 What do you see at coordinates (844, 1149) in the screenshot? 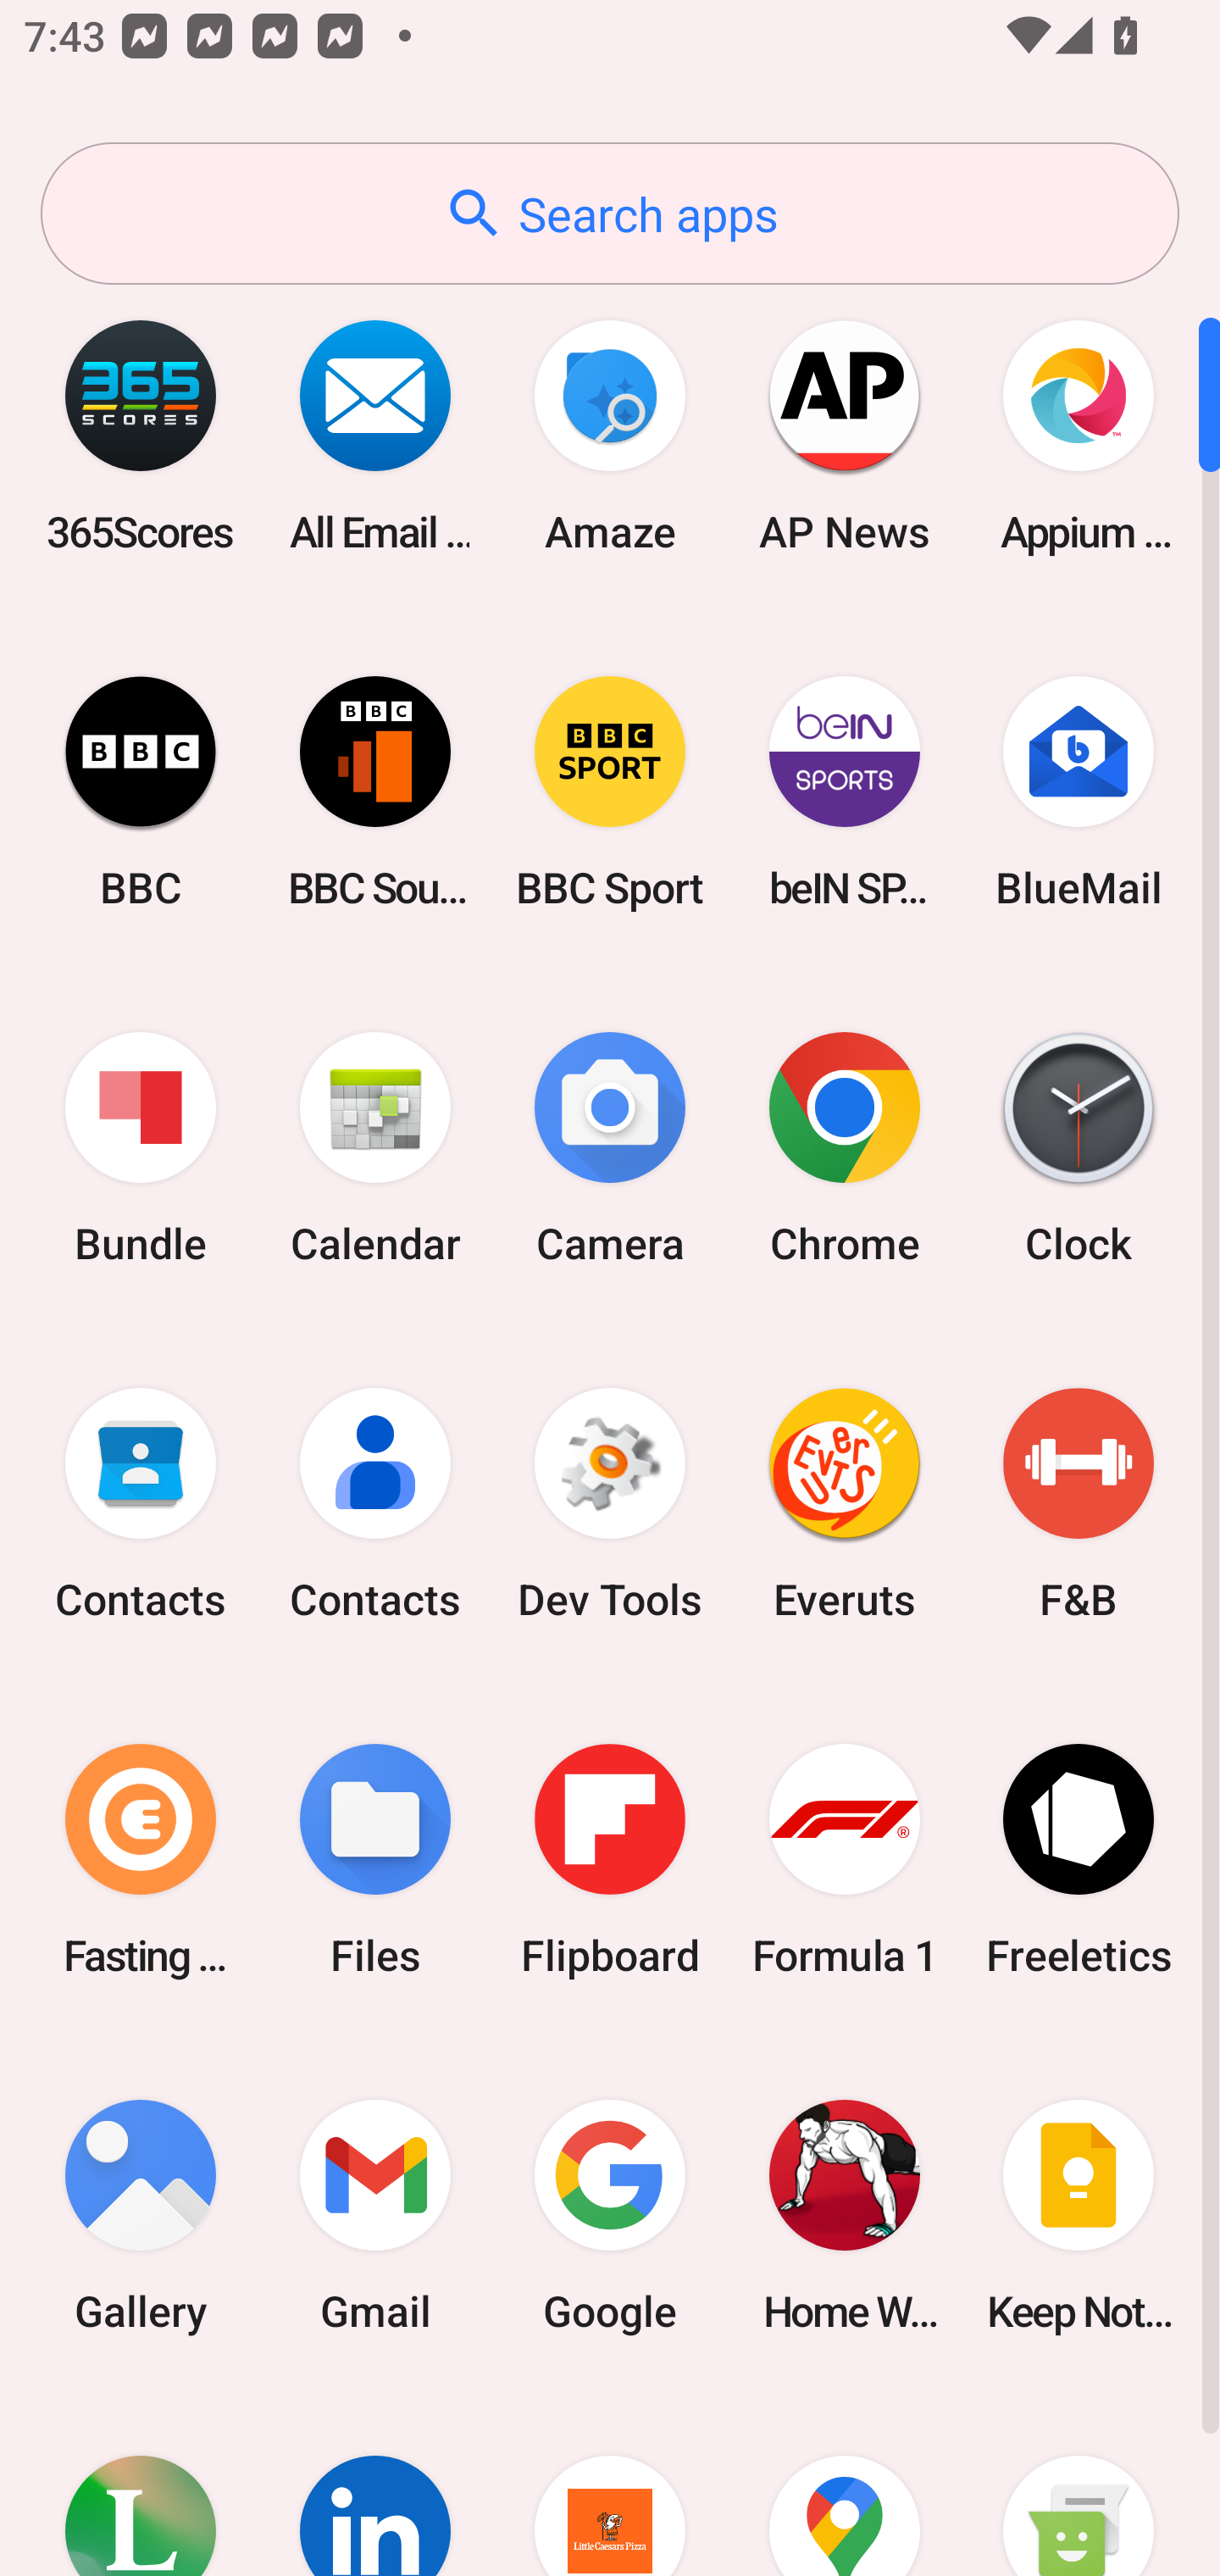
I see `Chrome` at bounding box center [844, 1149].